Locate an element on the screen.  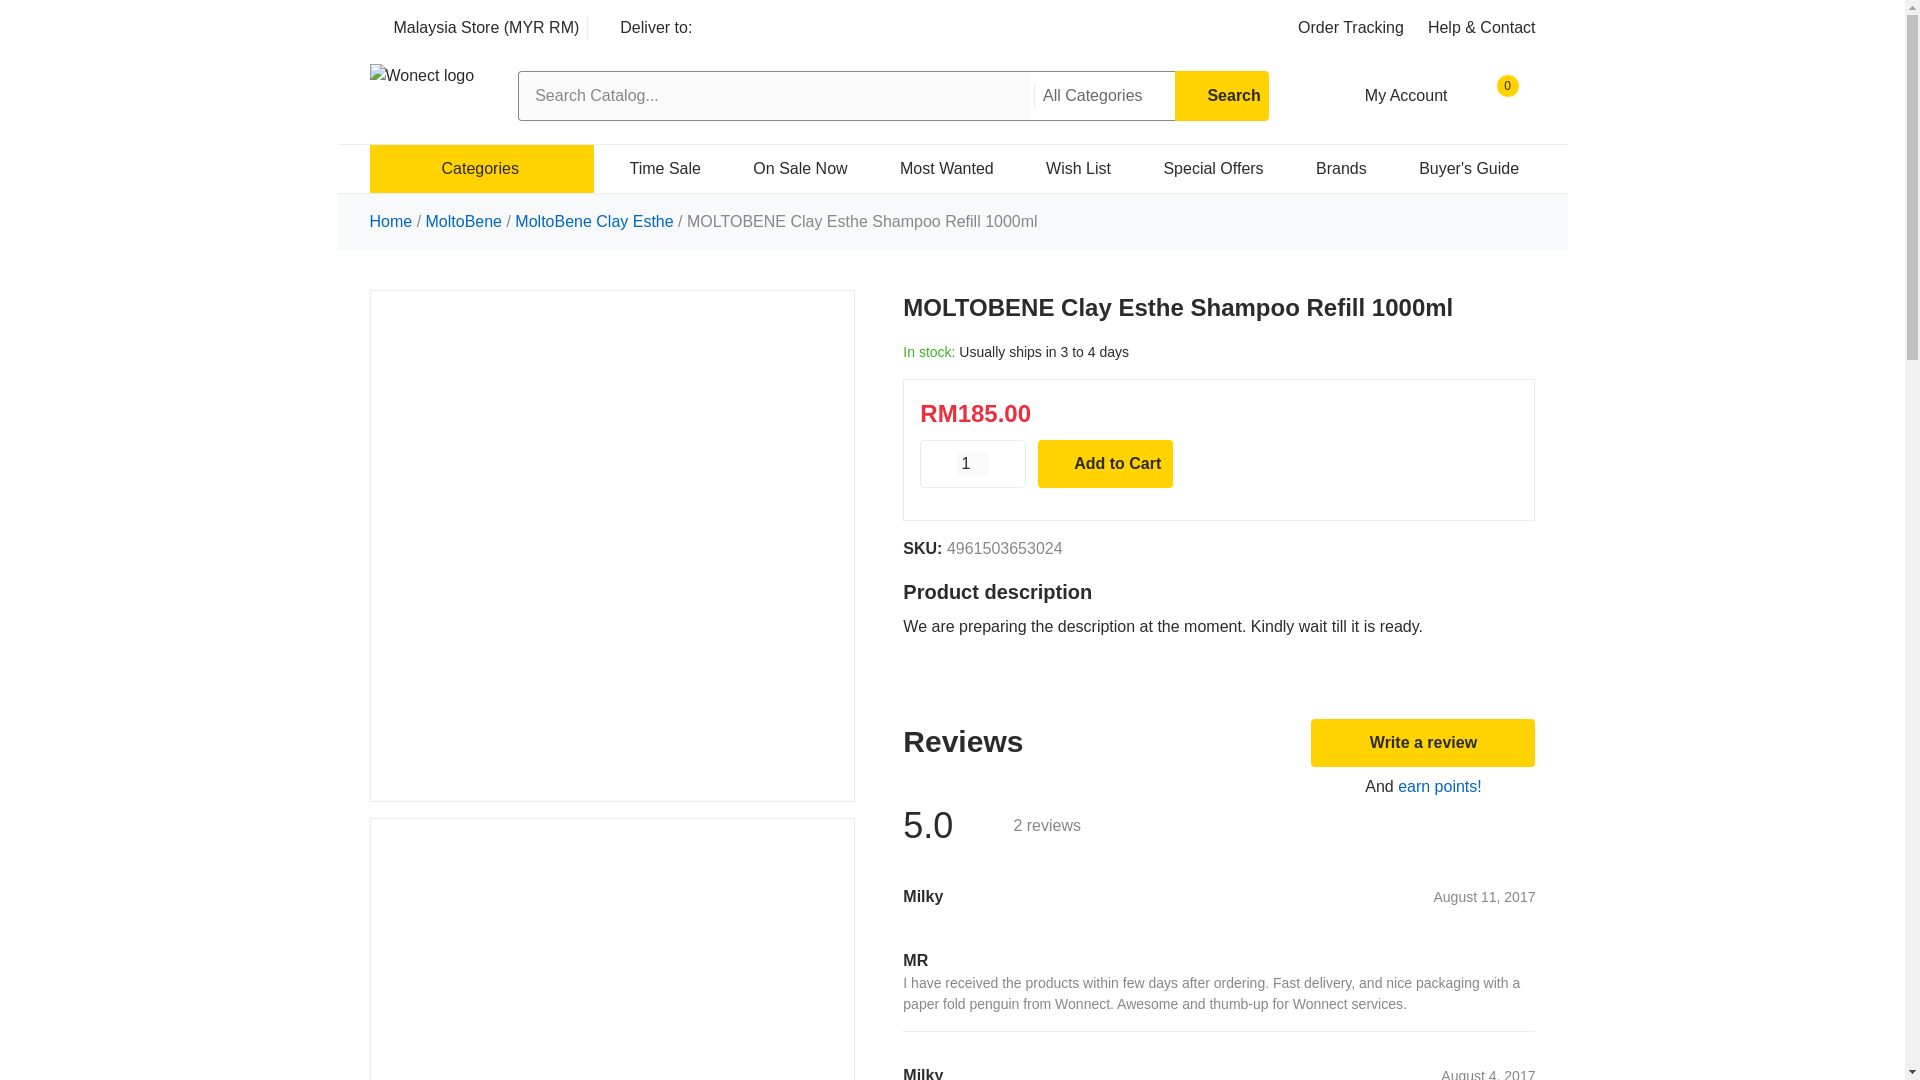
On Sale Now is located at coordinates (790, 168).